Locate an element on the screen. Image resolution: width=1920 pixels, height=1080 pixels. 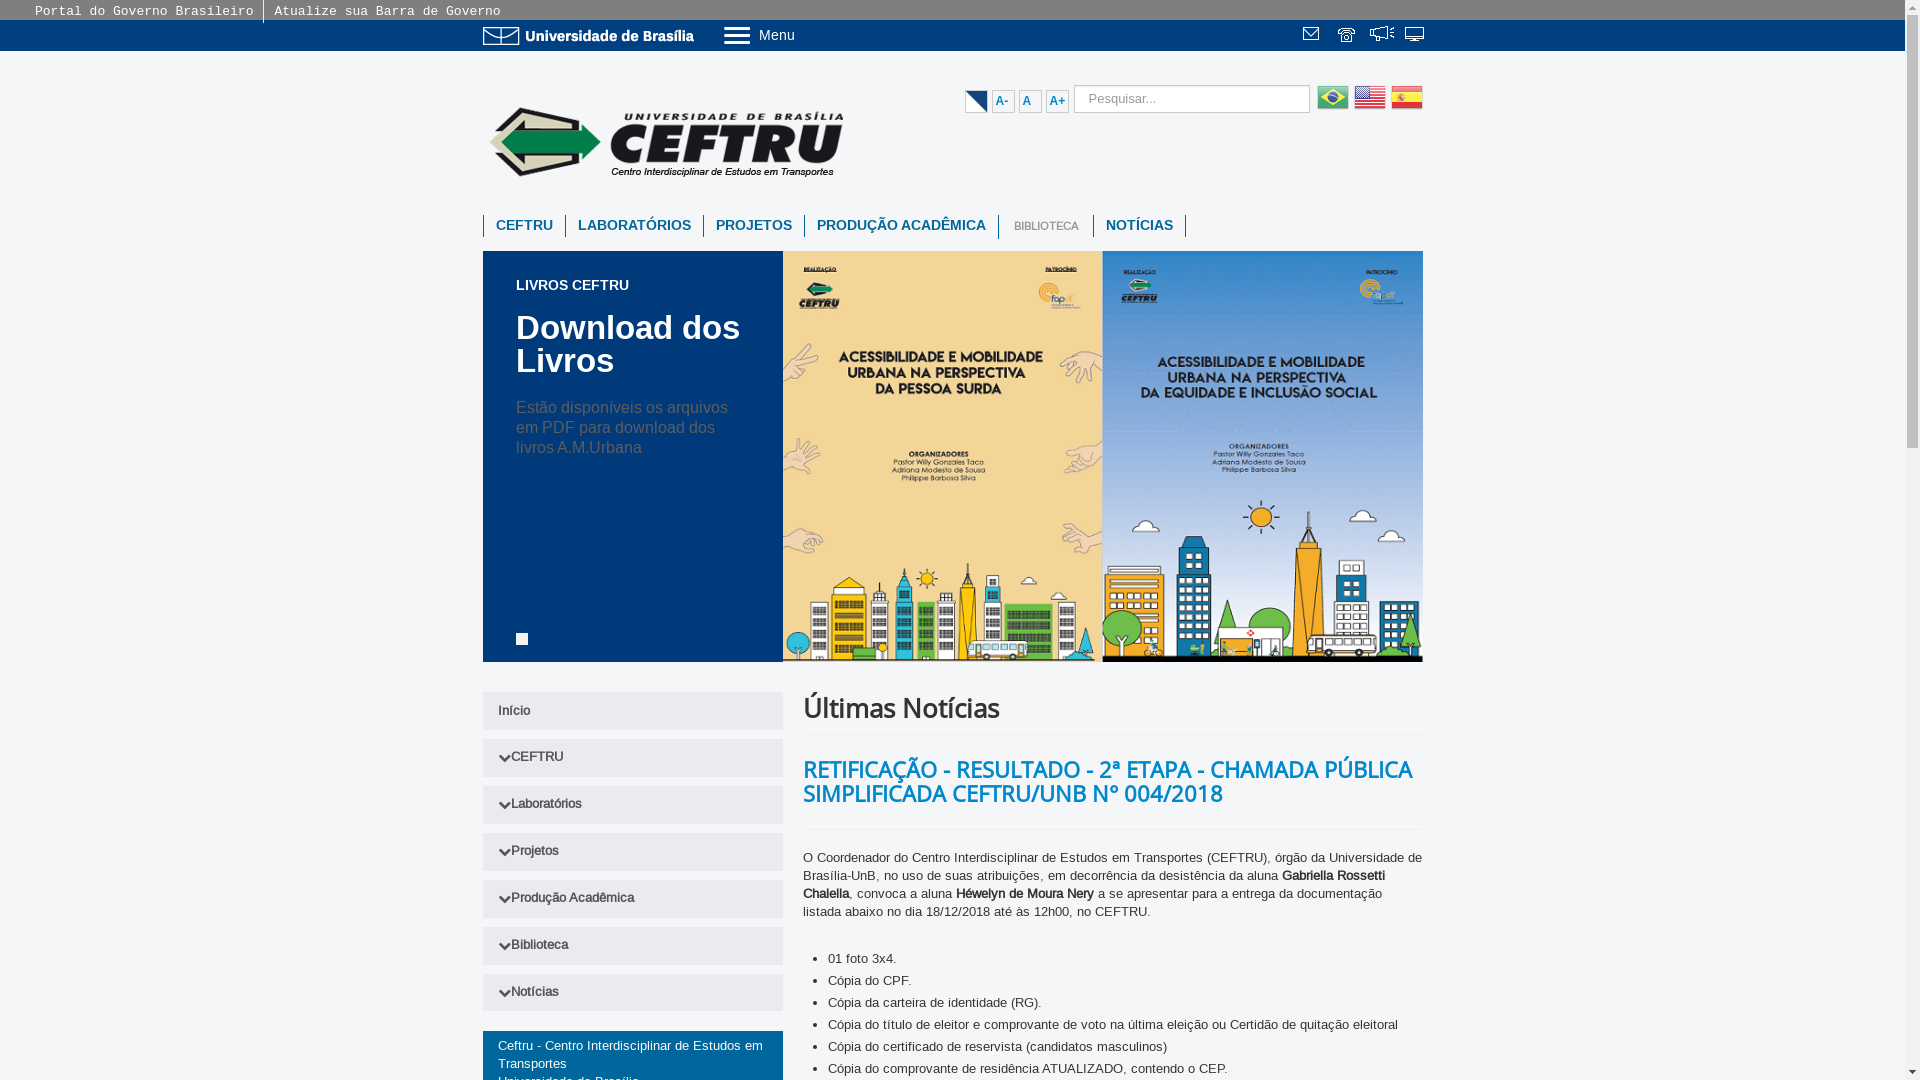
  is located at coordinates (1314, 36).